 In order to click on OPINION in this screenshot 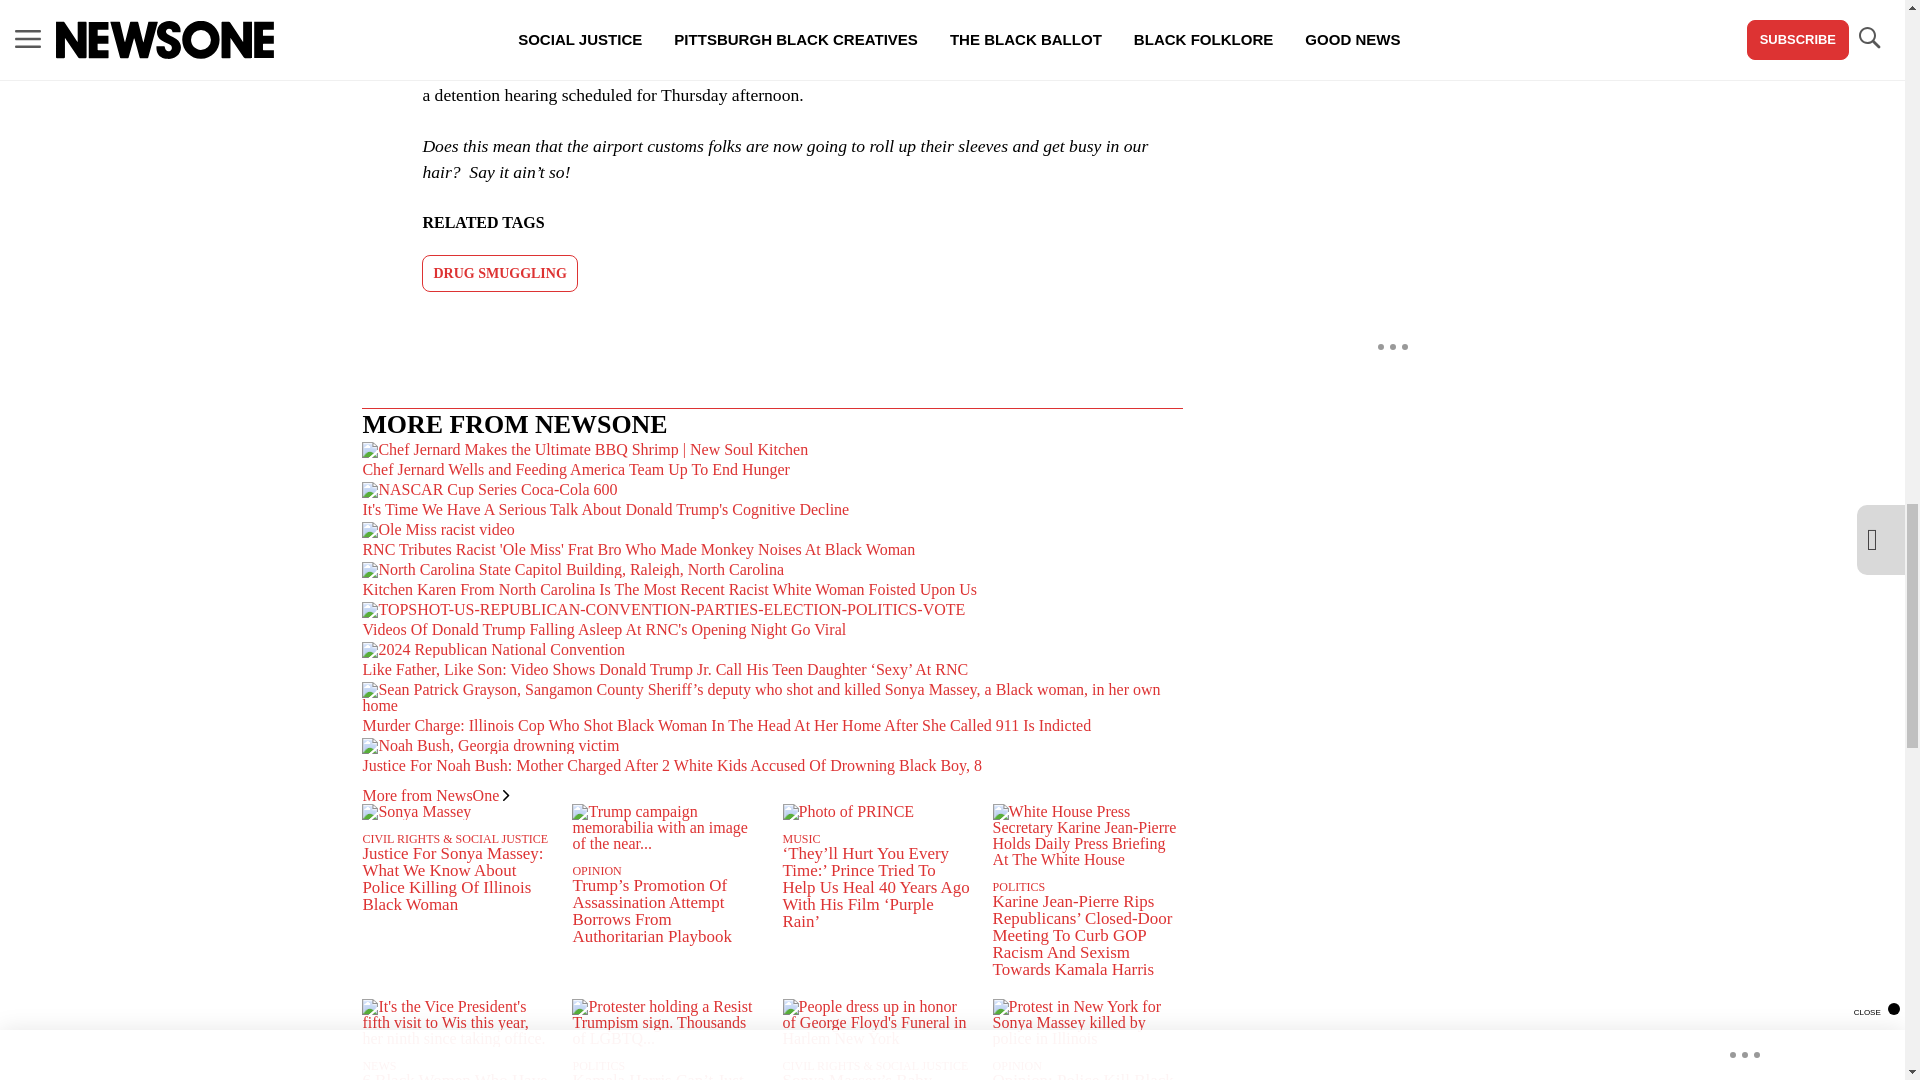, I will do `click(596, 871)`.